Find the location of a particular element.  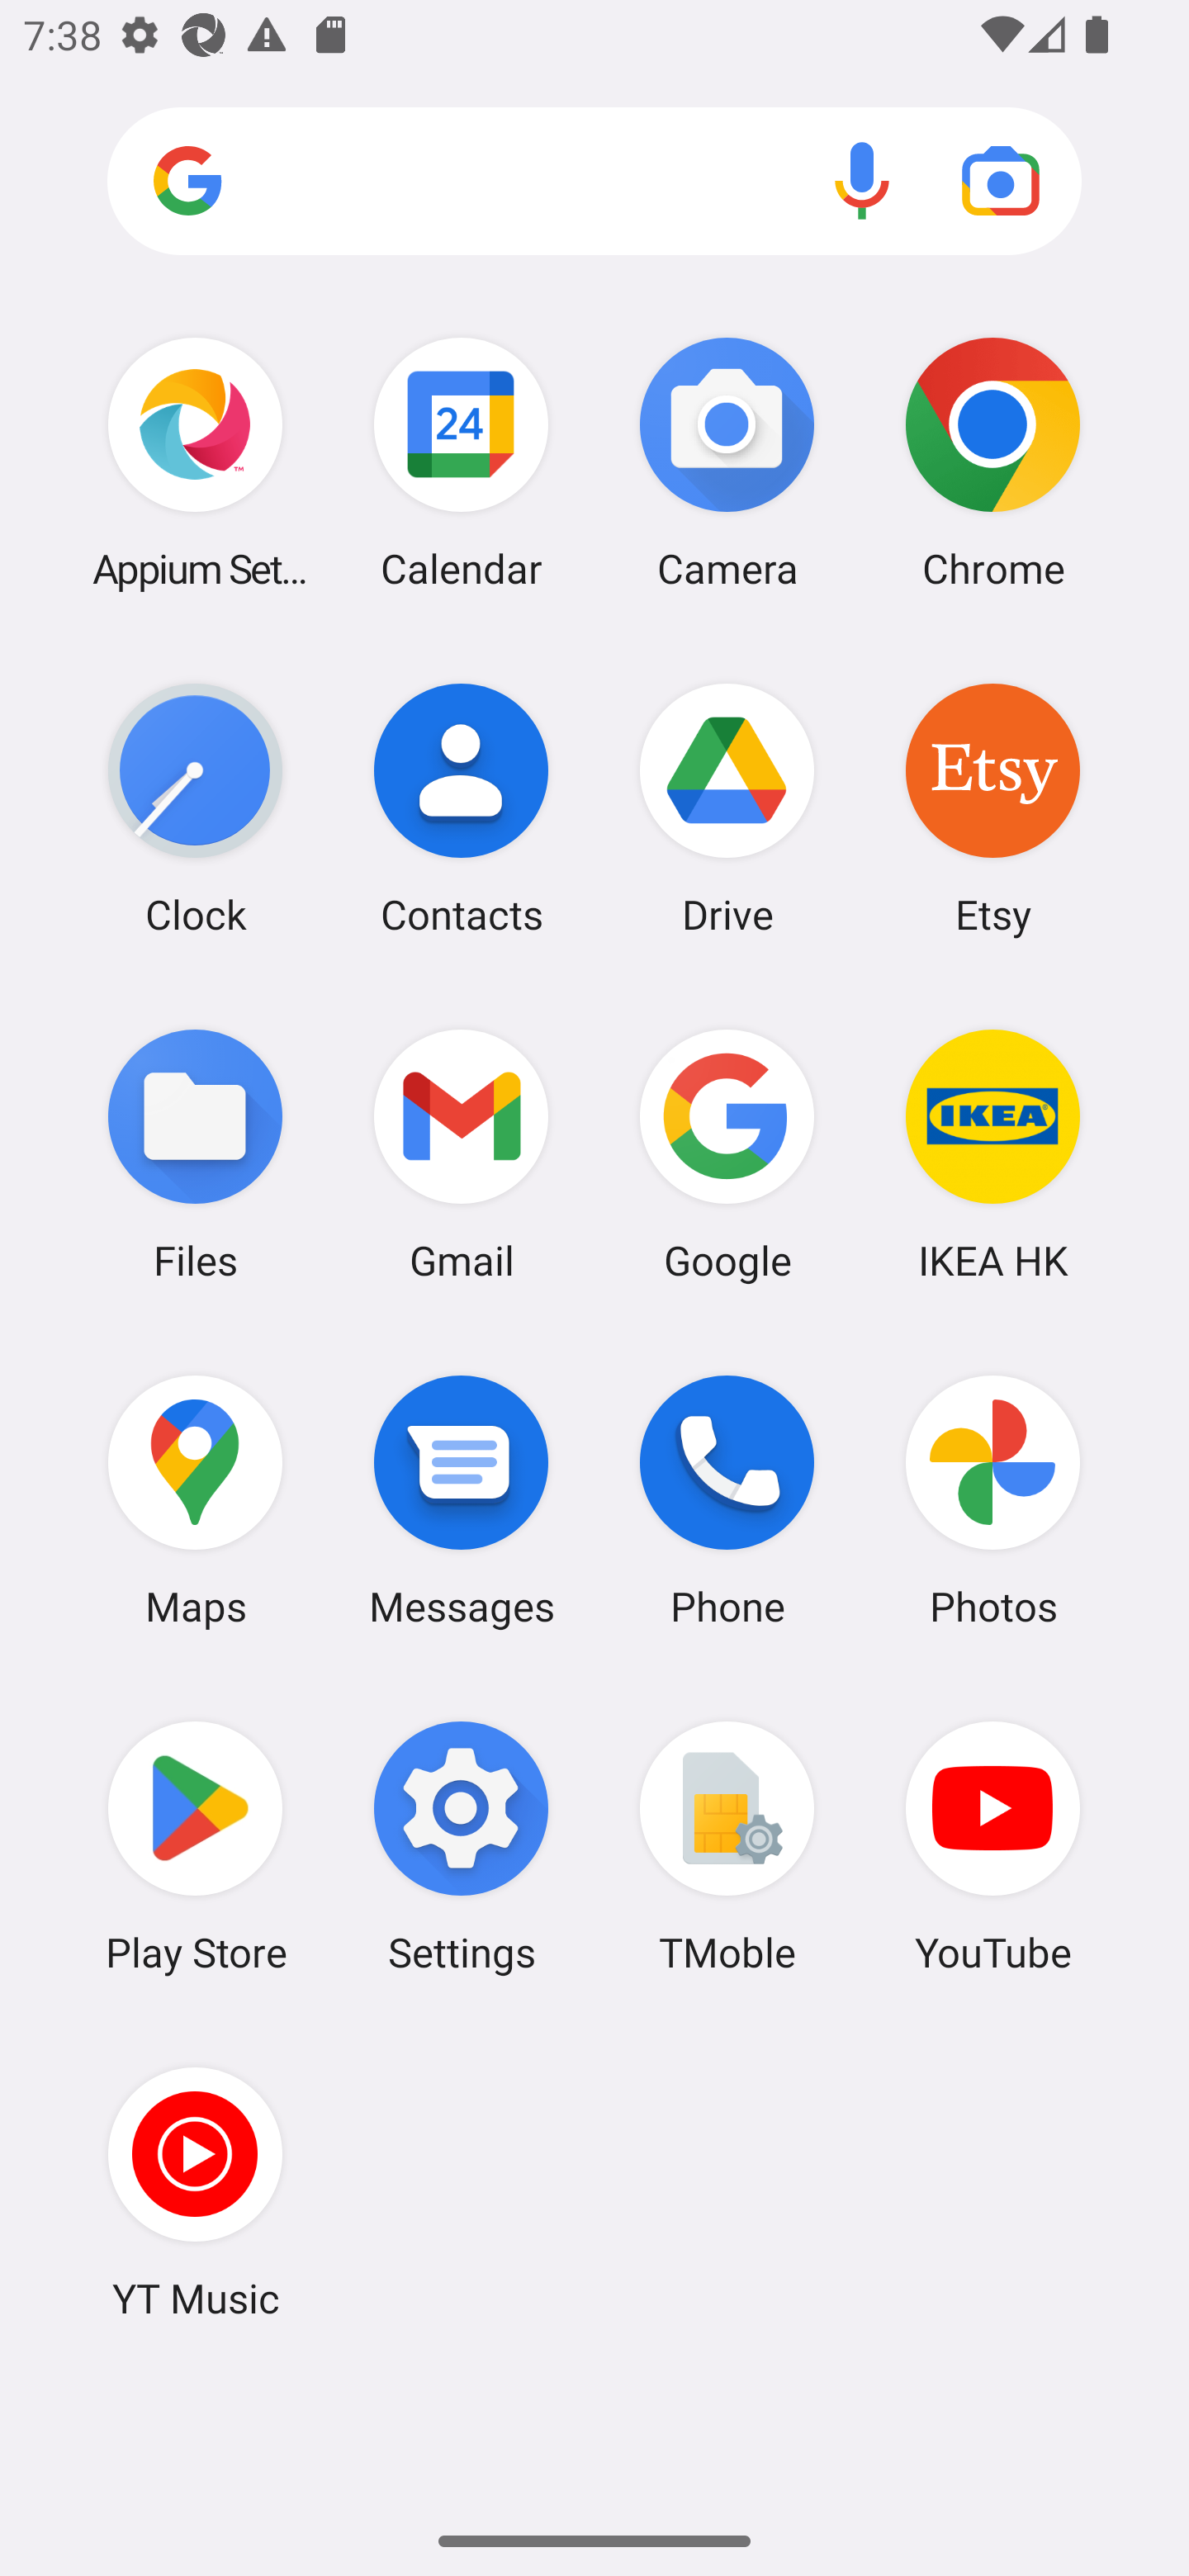

Phone is located at coordinates (727, 1500).